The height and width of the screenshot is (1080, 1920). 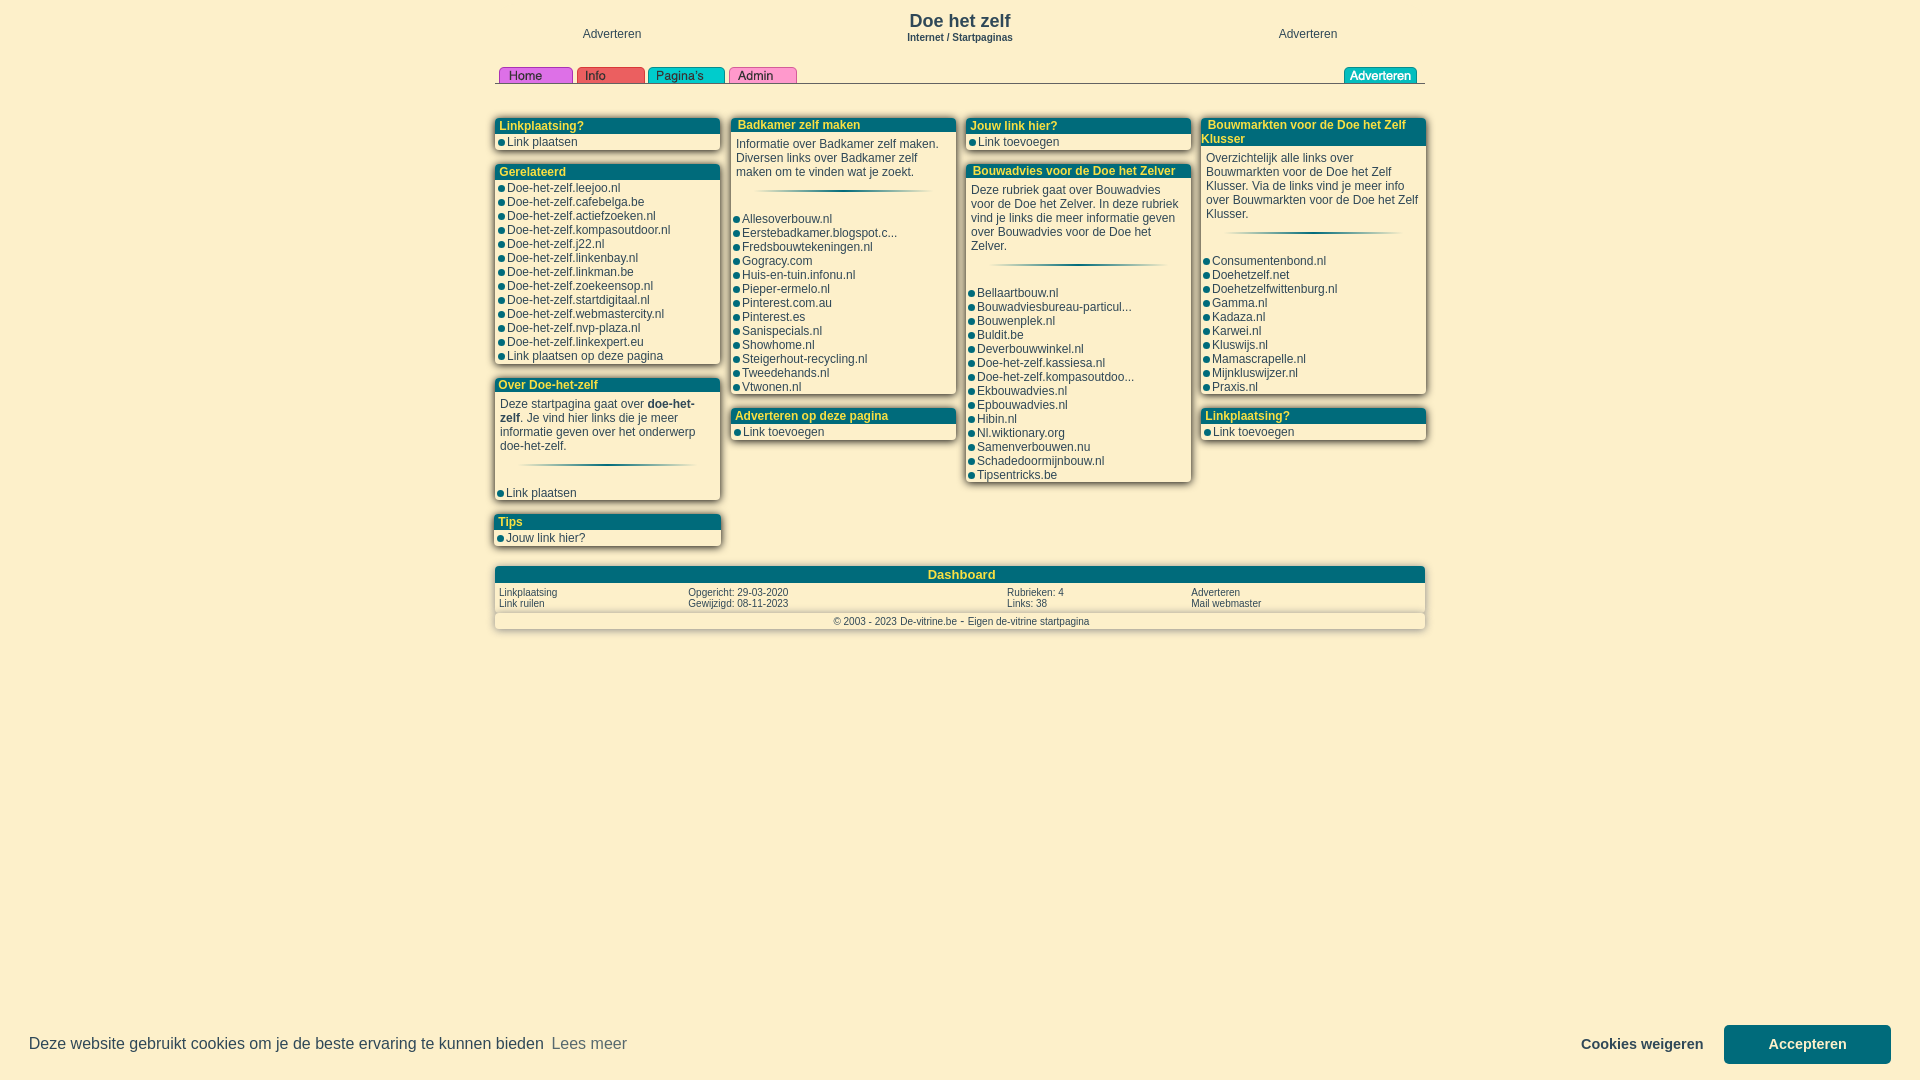 I want to click on Link plaatsen op deze pagina, so click(x=584, y=356).